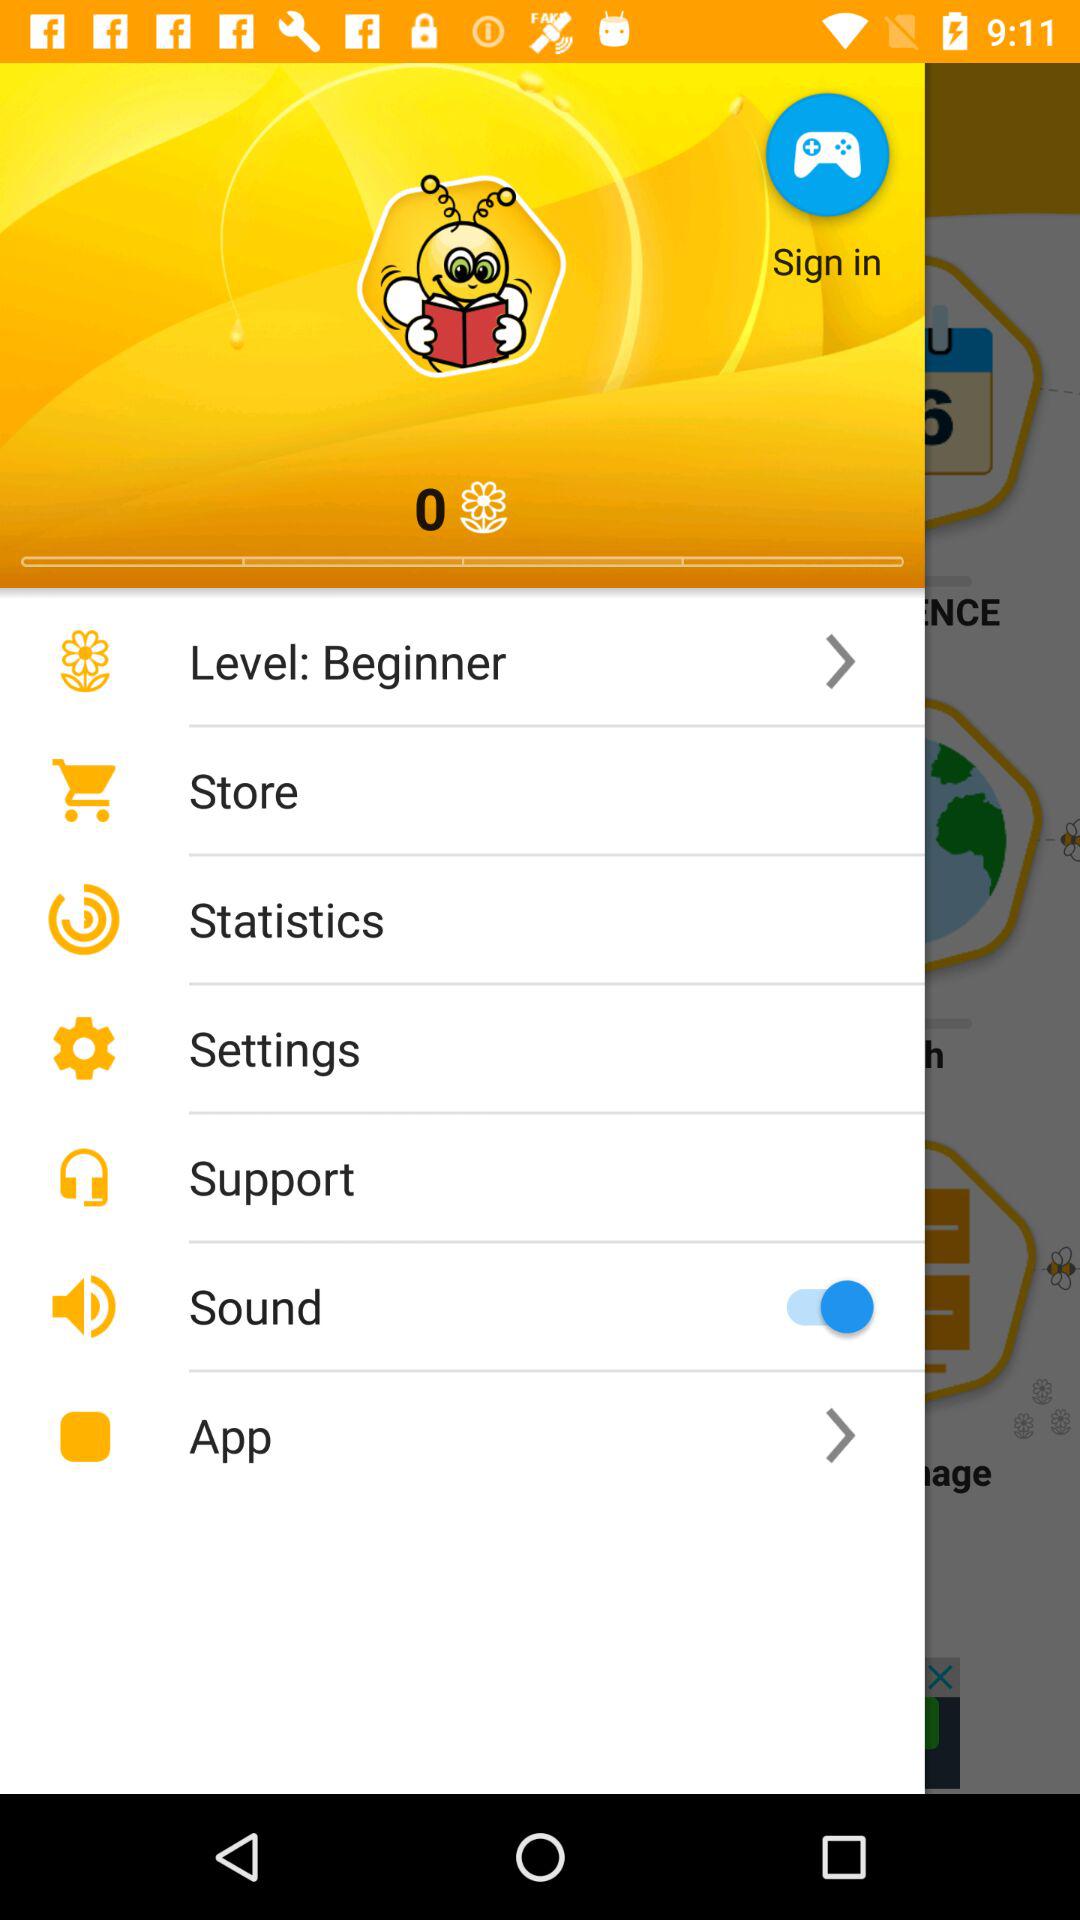  What do you see at coordinates (841, 1436) in the screenshot?
I see `select the second right scroll` at bounding box center [841, 1436].